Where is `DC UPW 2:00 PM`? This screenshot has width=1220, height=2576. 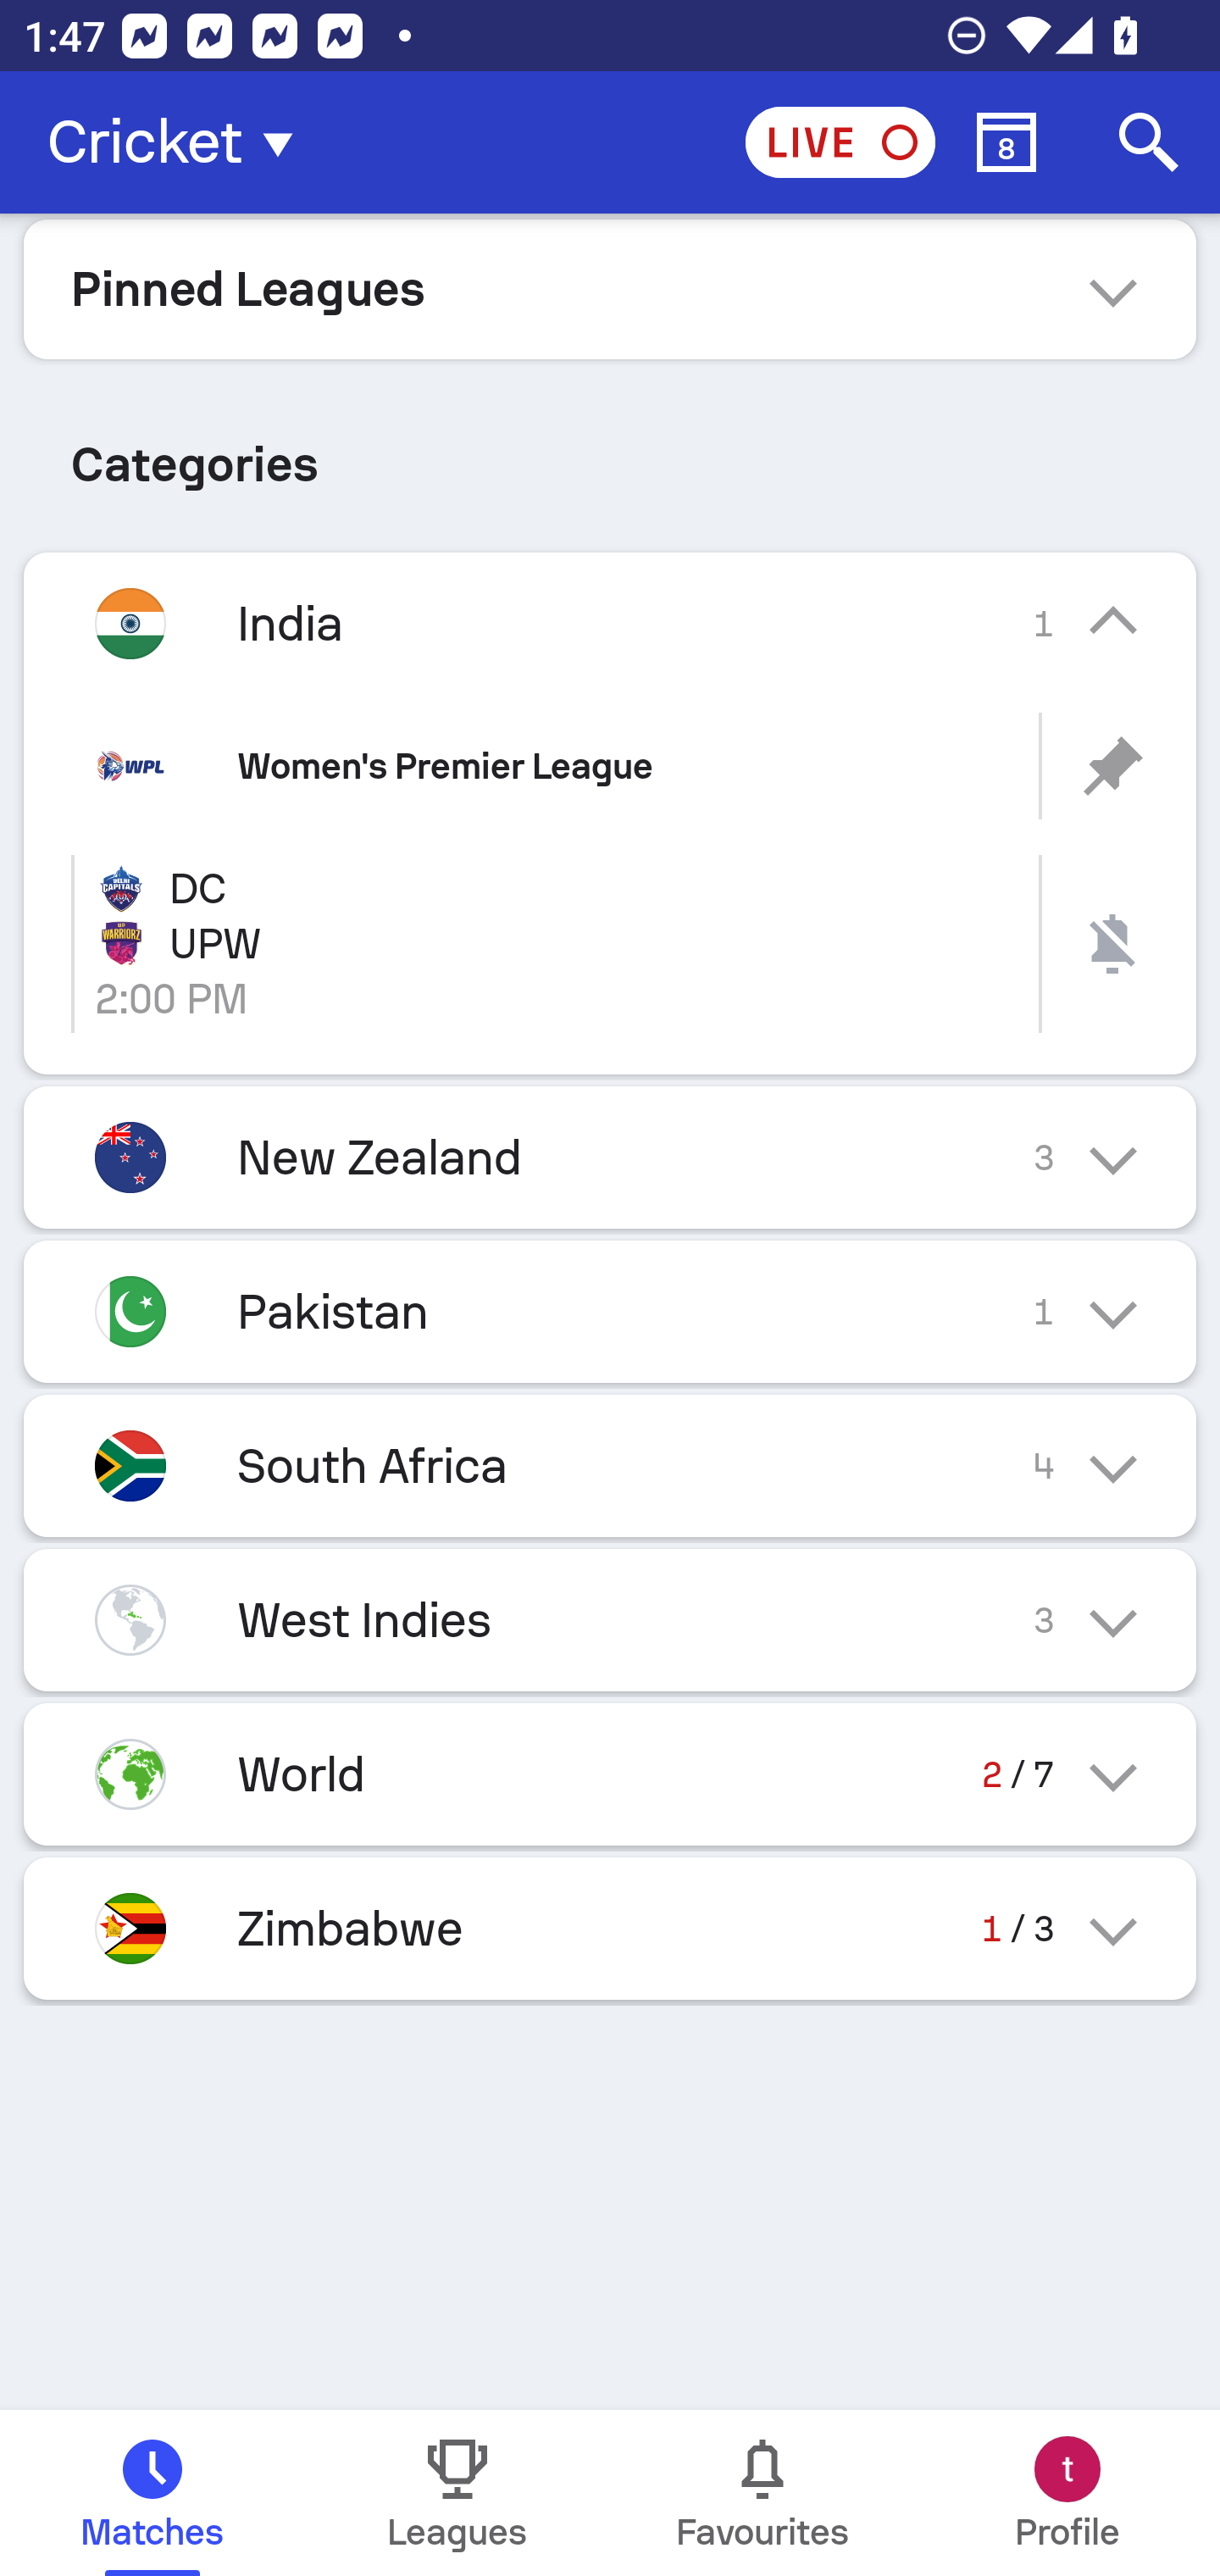
DC UPW 2:00 PM is located at coordinates (610, 944).